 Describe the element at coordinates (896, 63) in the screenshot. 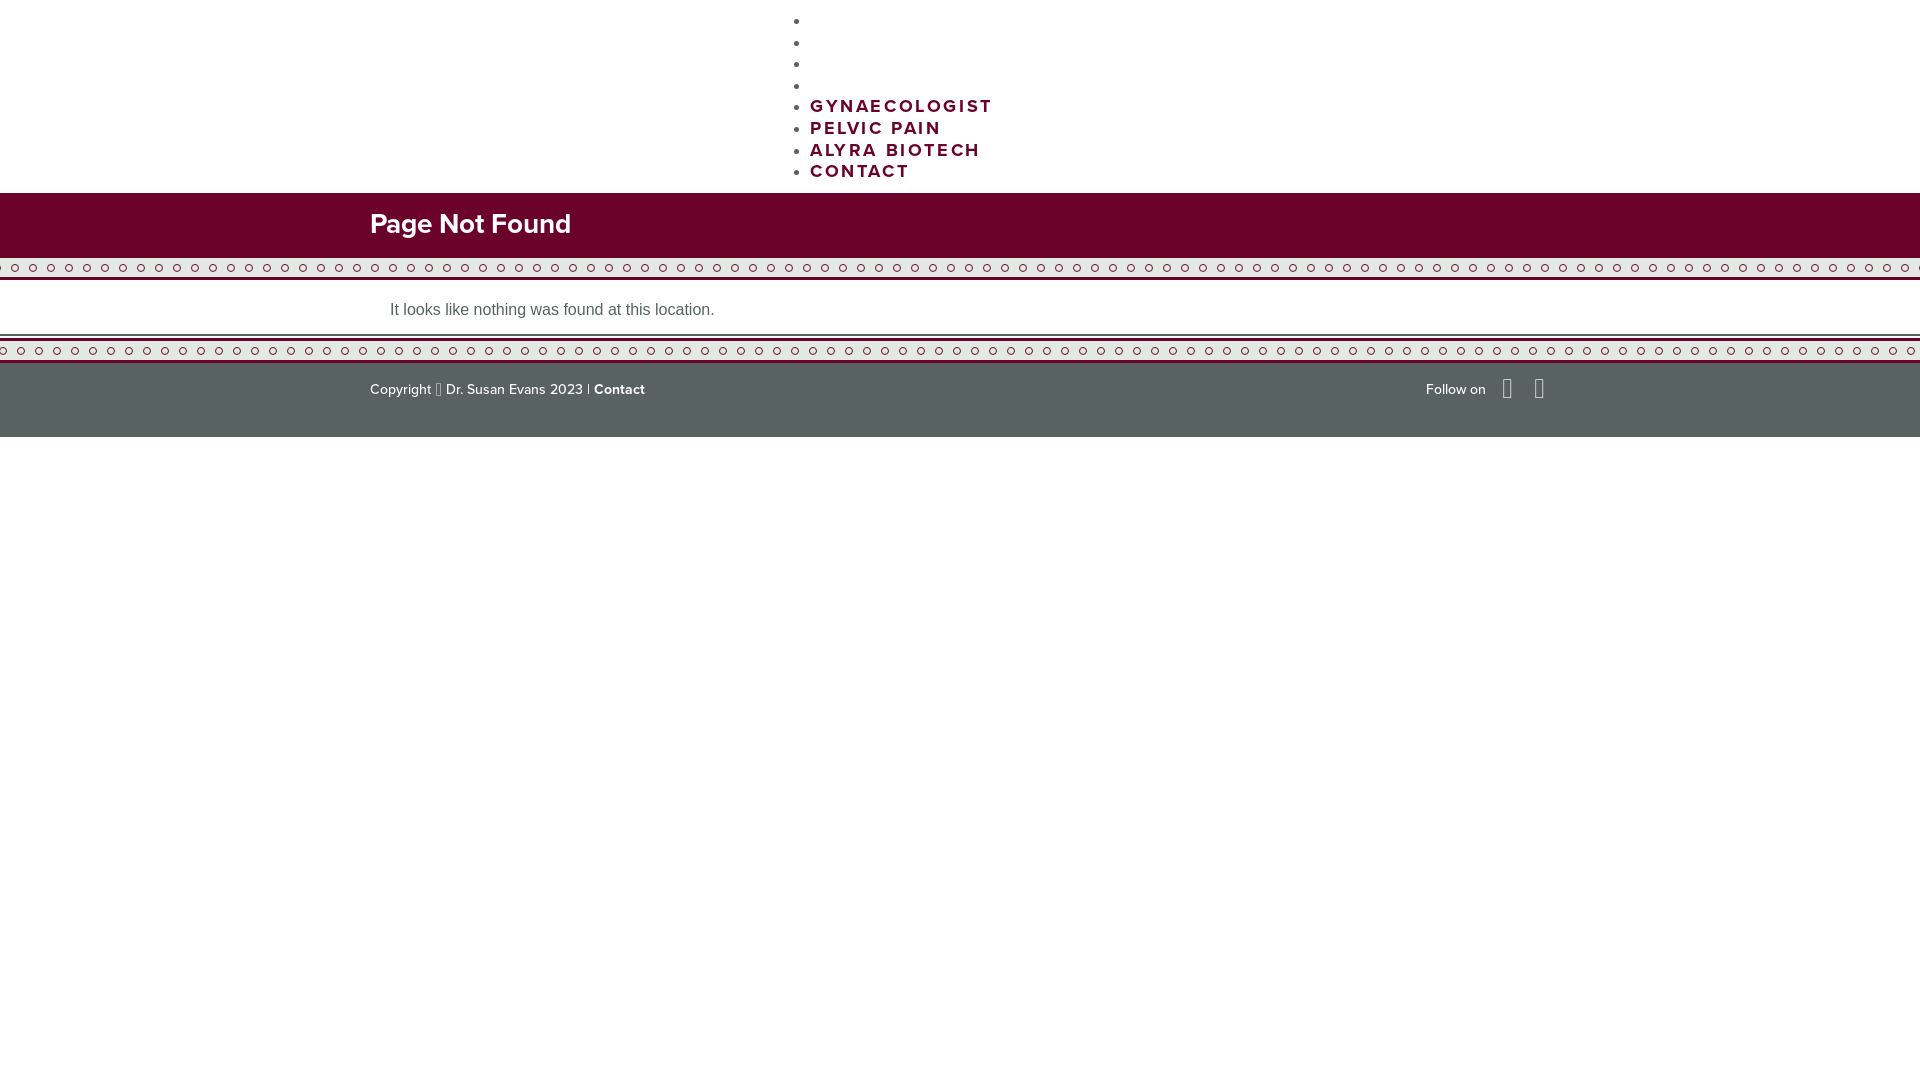

I see `ALYRA BIOTECH` at that location.